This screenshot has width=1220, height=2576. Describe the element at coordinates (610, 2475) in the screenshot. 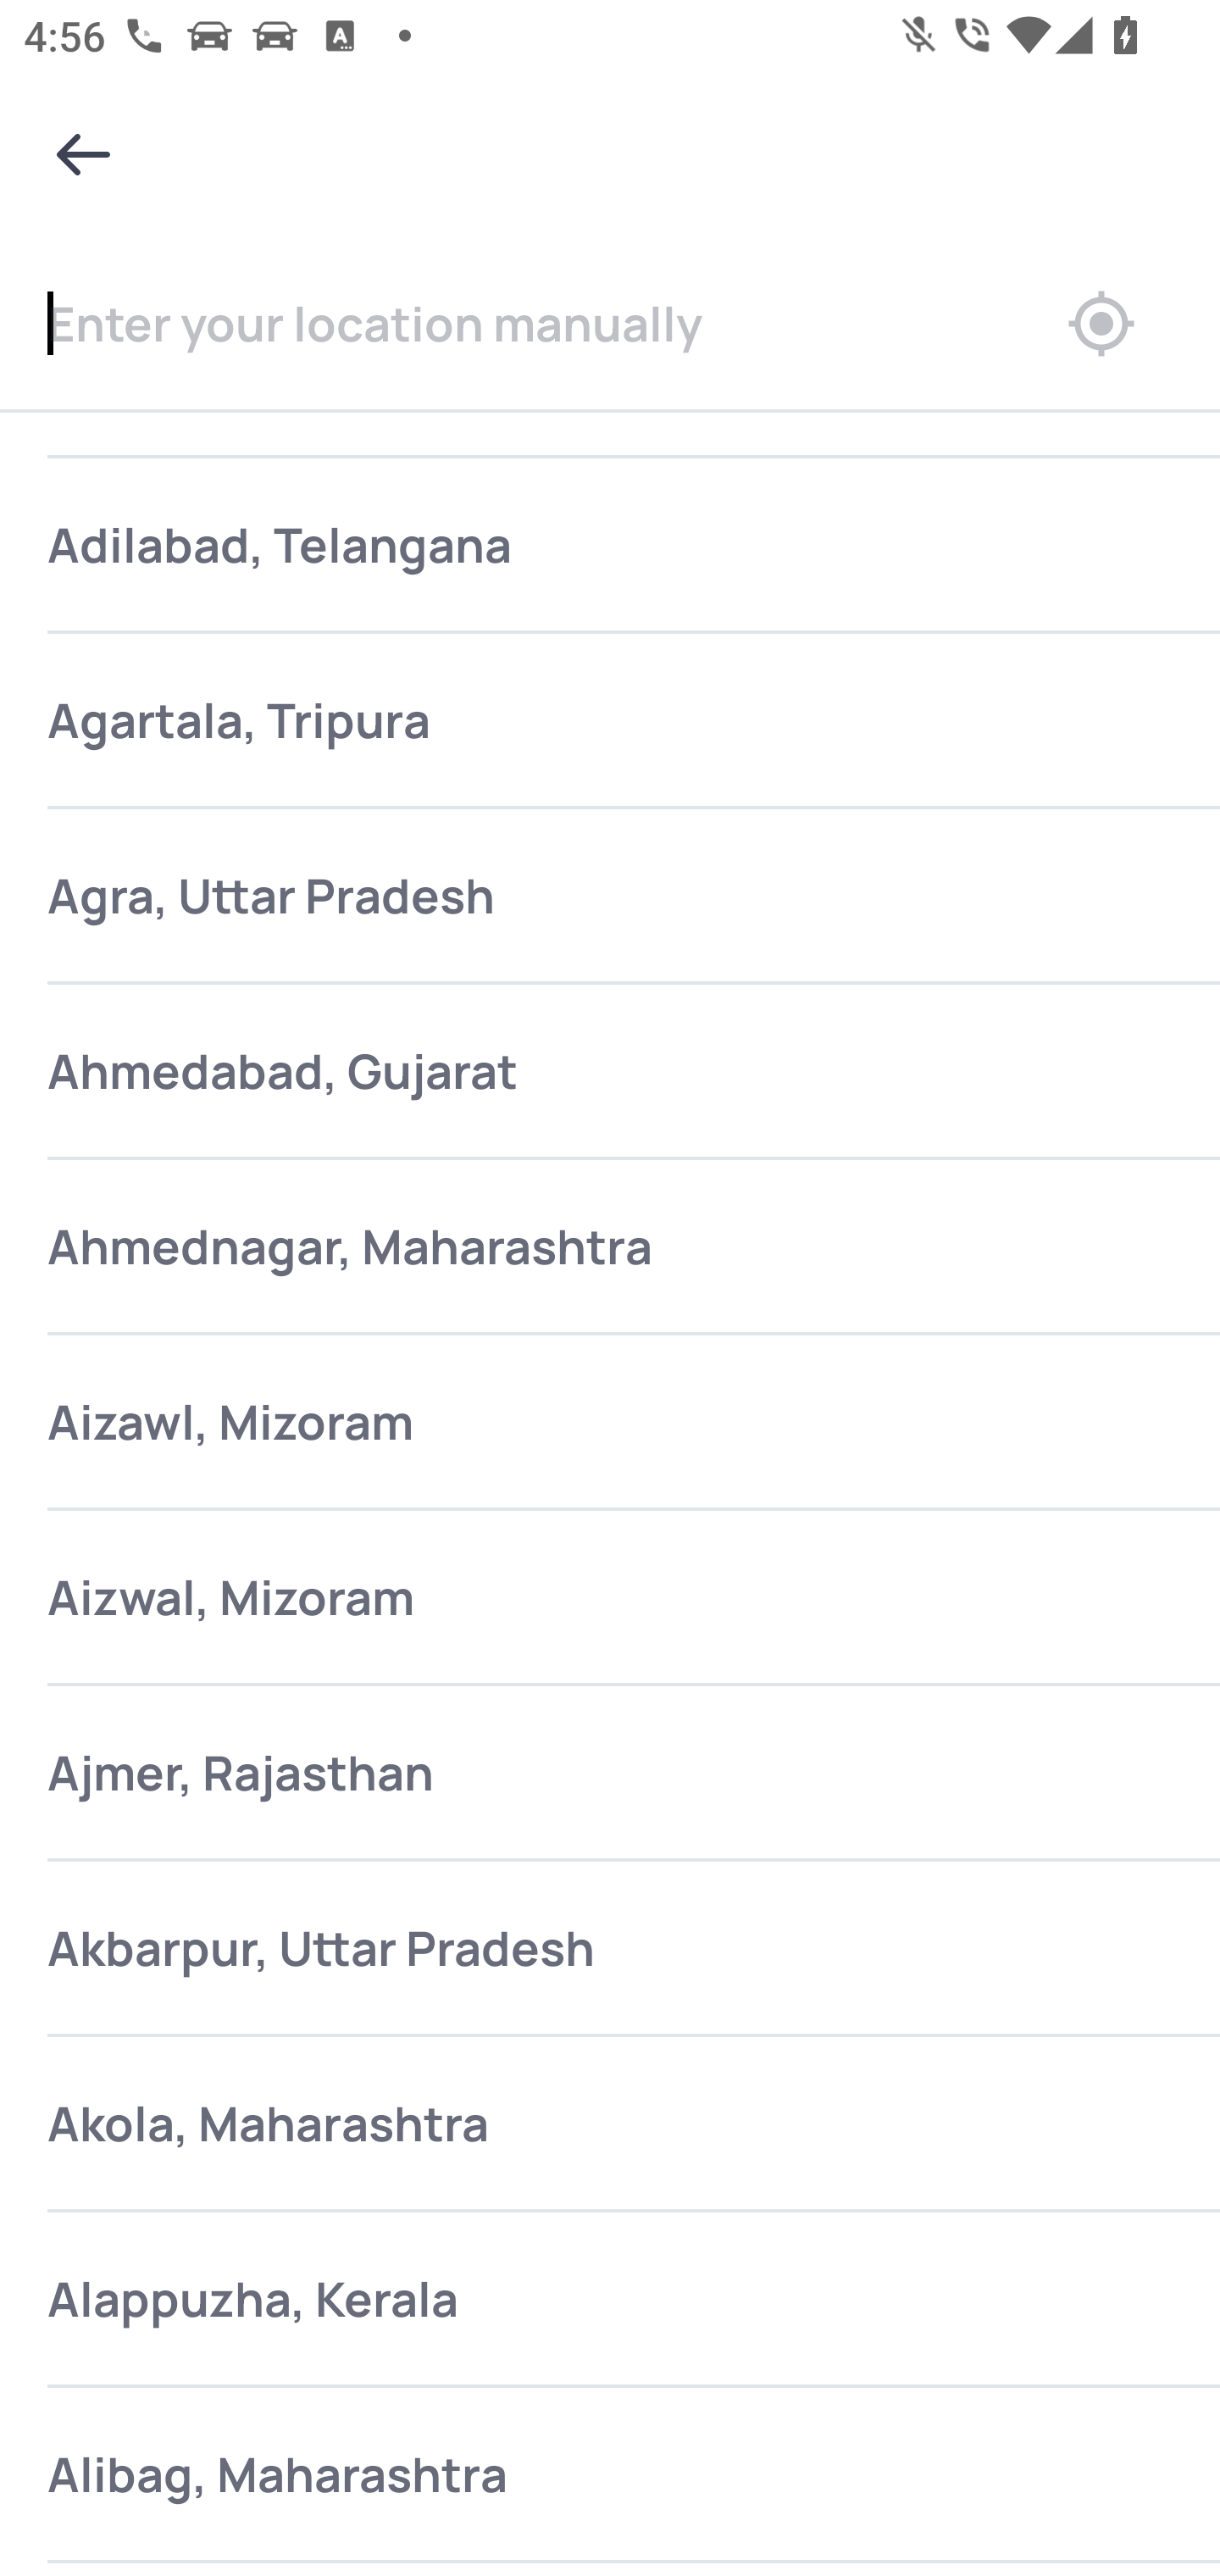

I see `Alibag, Maharashtra` at that location.